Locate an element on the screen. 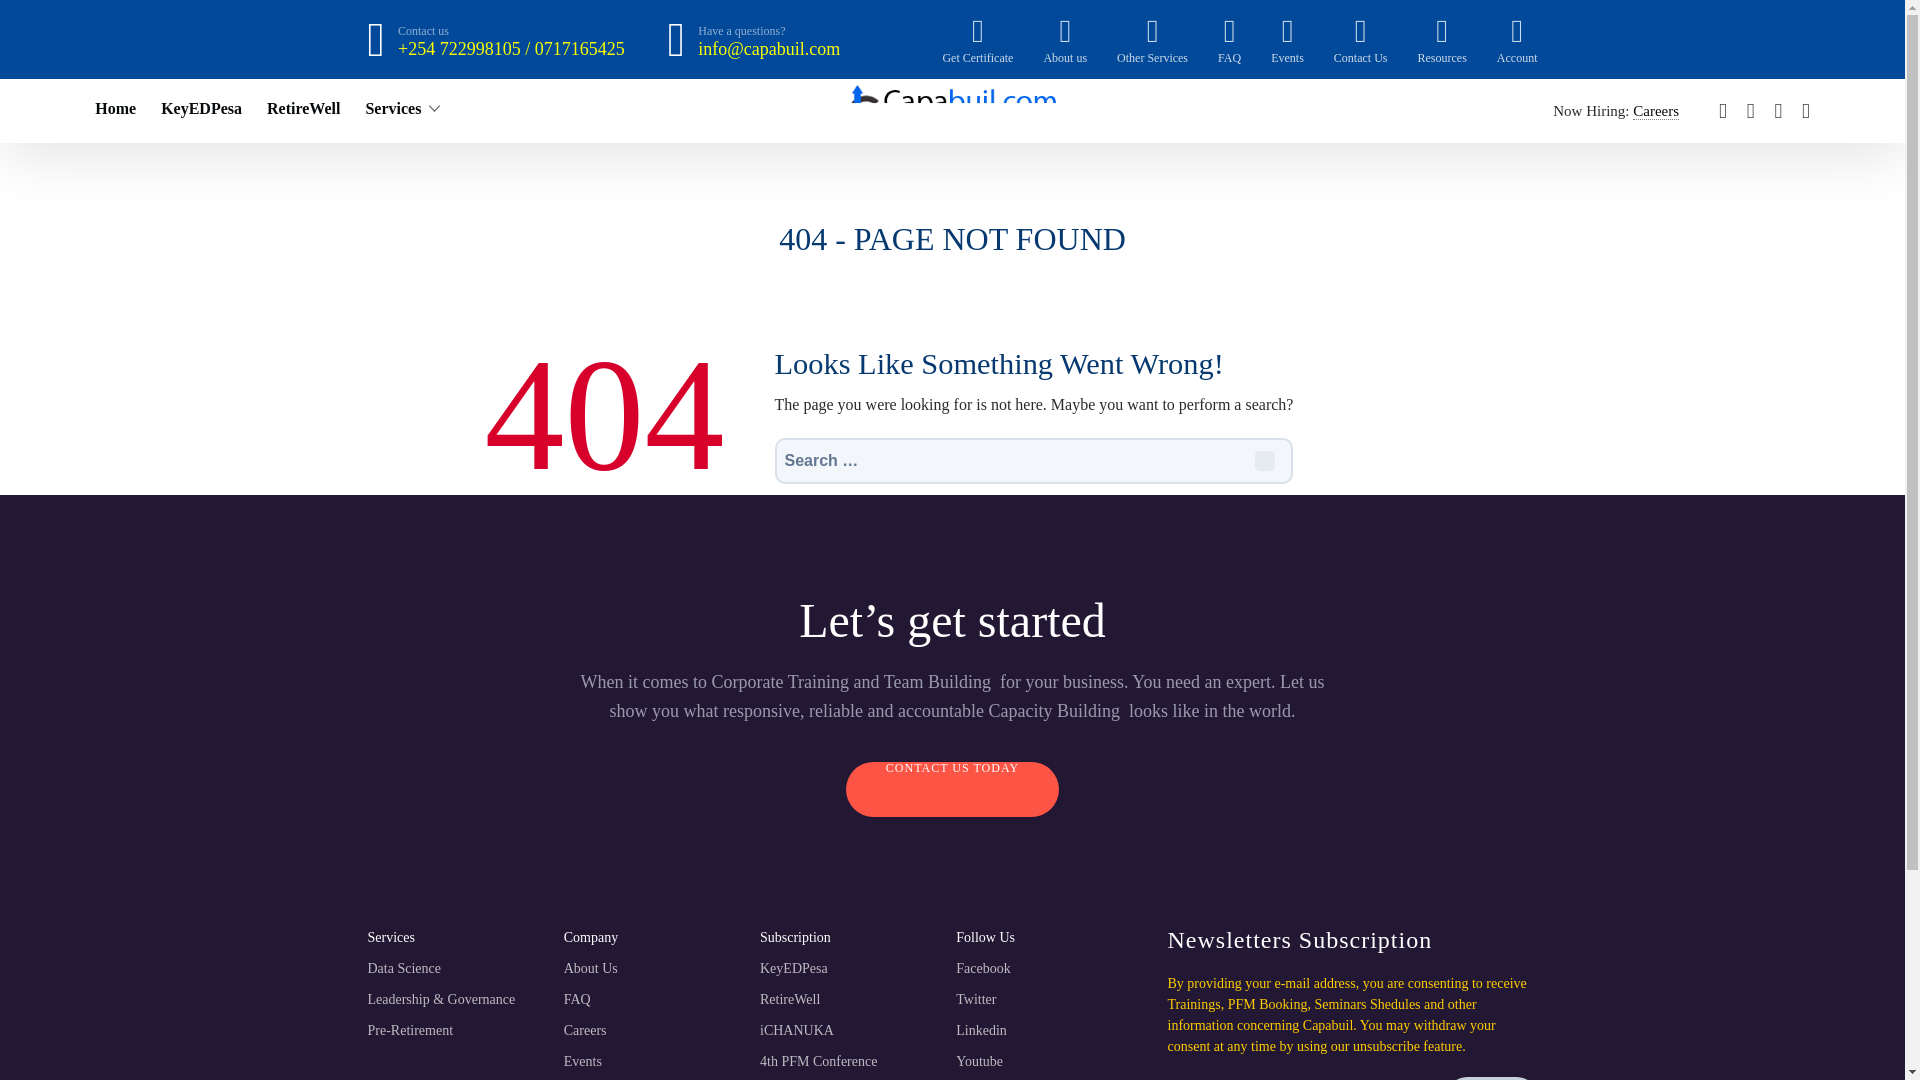 The image size is (1920, 1080). RetireWell is located at coordinates (302, 108).